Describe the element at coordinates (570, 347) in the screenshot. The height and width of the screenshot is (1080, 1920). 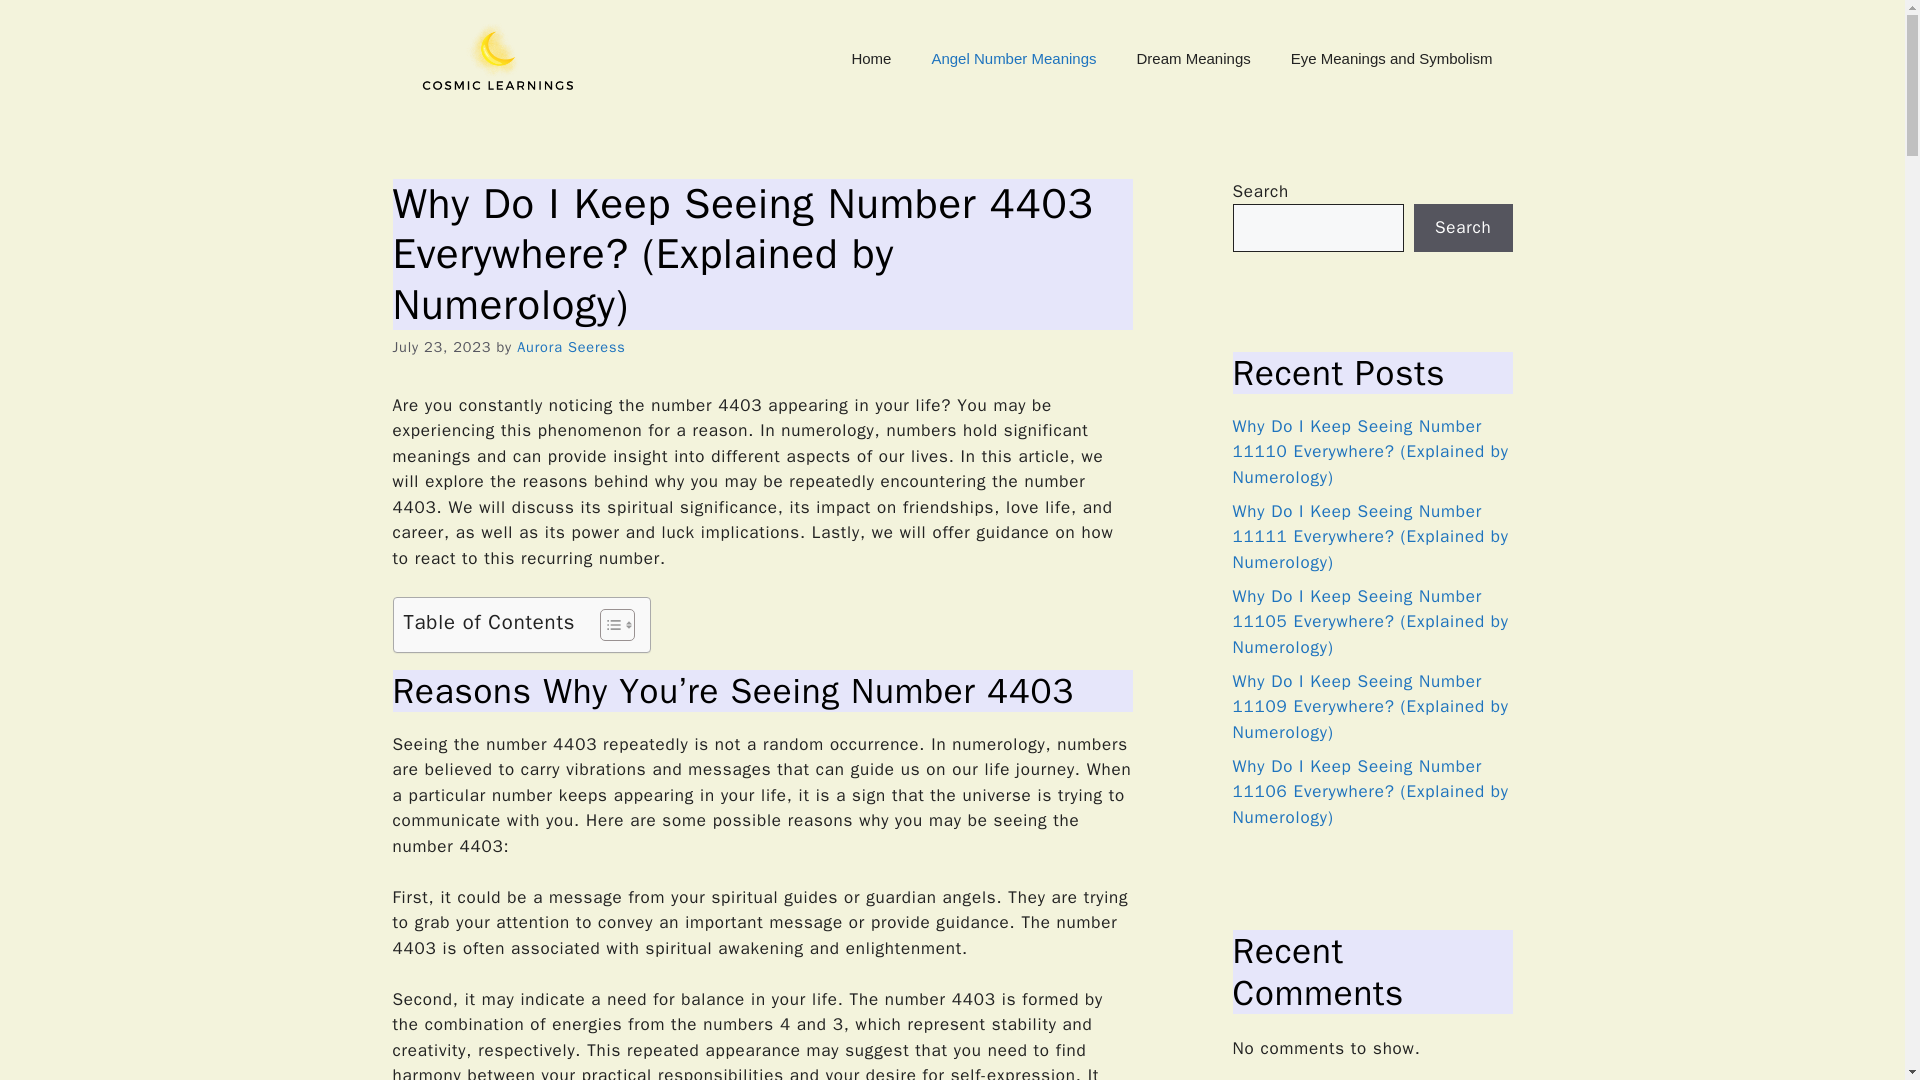
I see `Aurora Seeress` at that location.